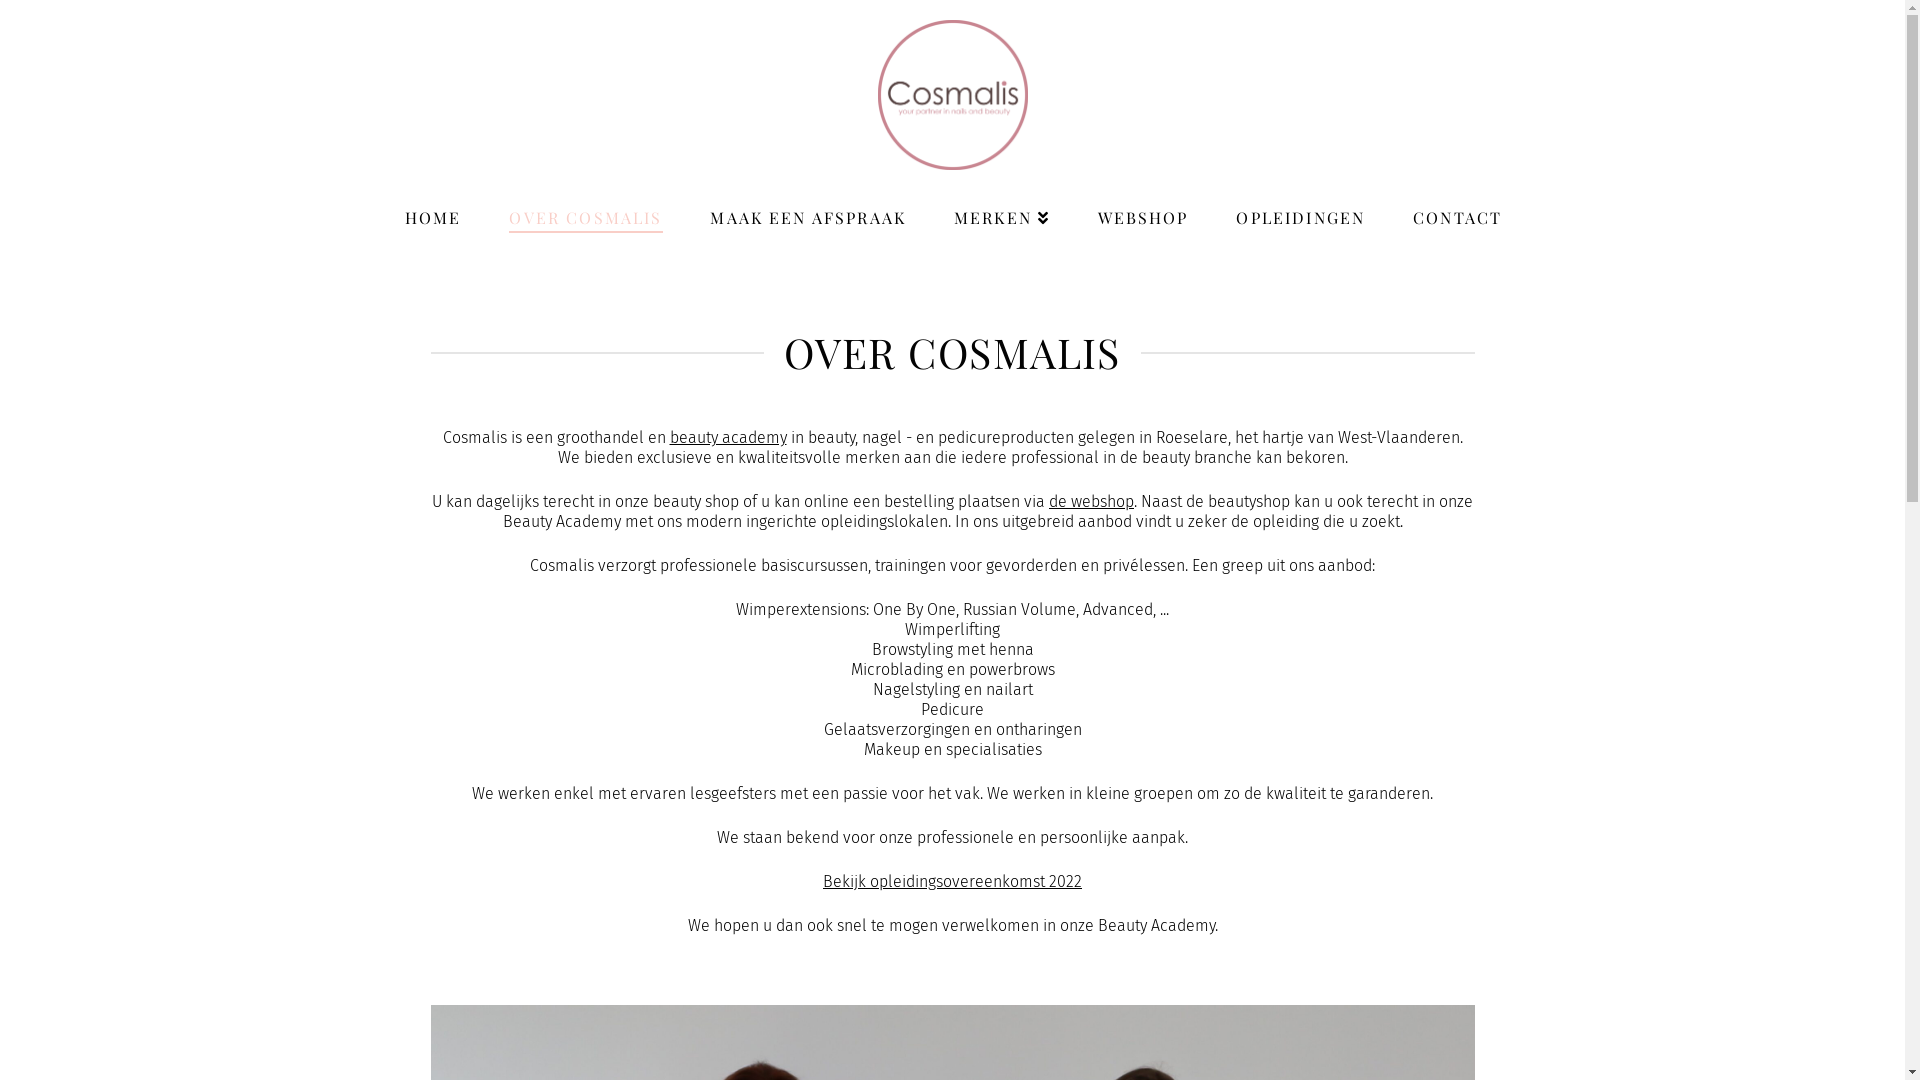  What do you see at coordinates (728, 437) in the screenshot?
I see `beauty academy` at bounding box center [728, 437].